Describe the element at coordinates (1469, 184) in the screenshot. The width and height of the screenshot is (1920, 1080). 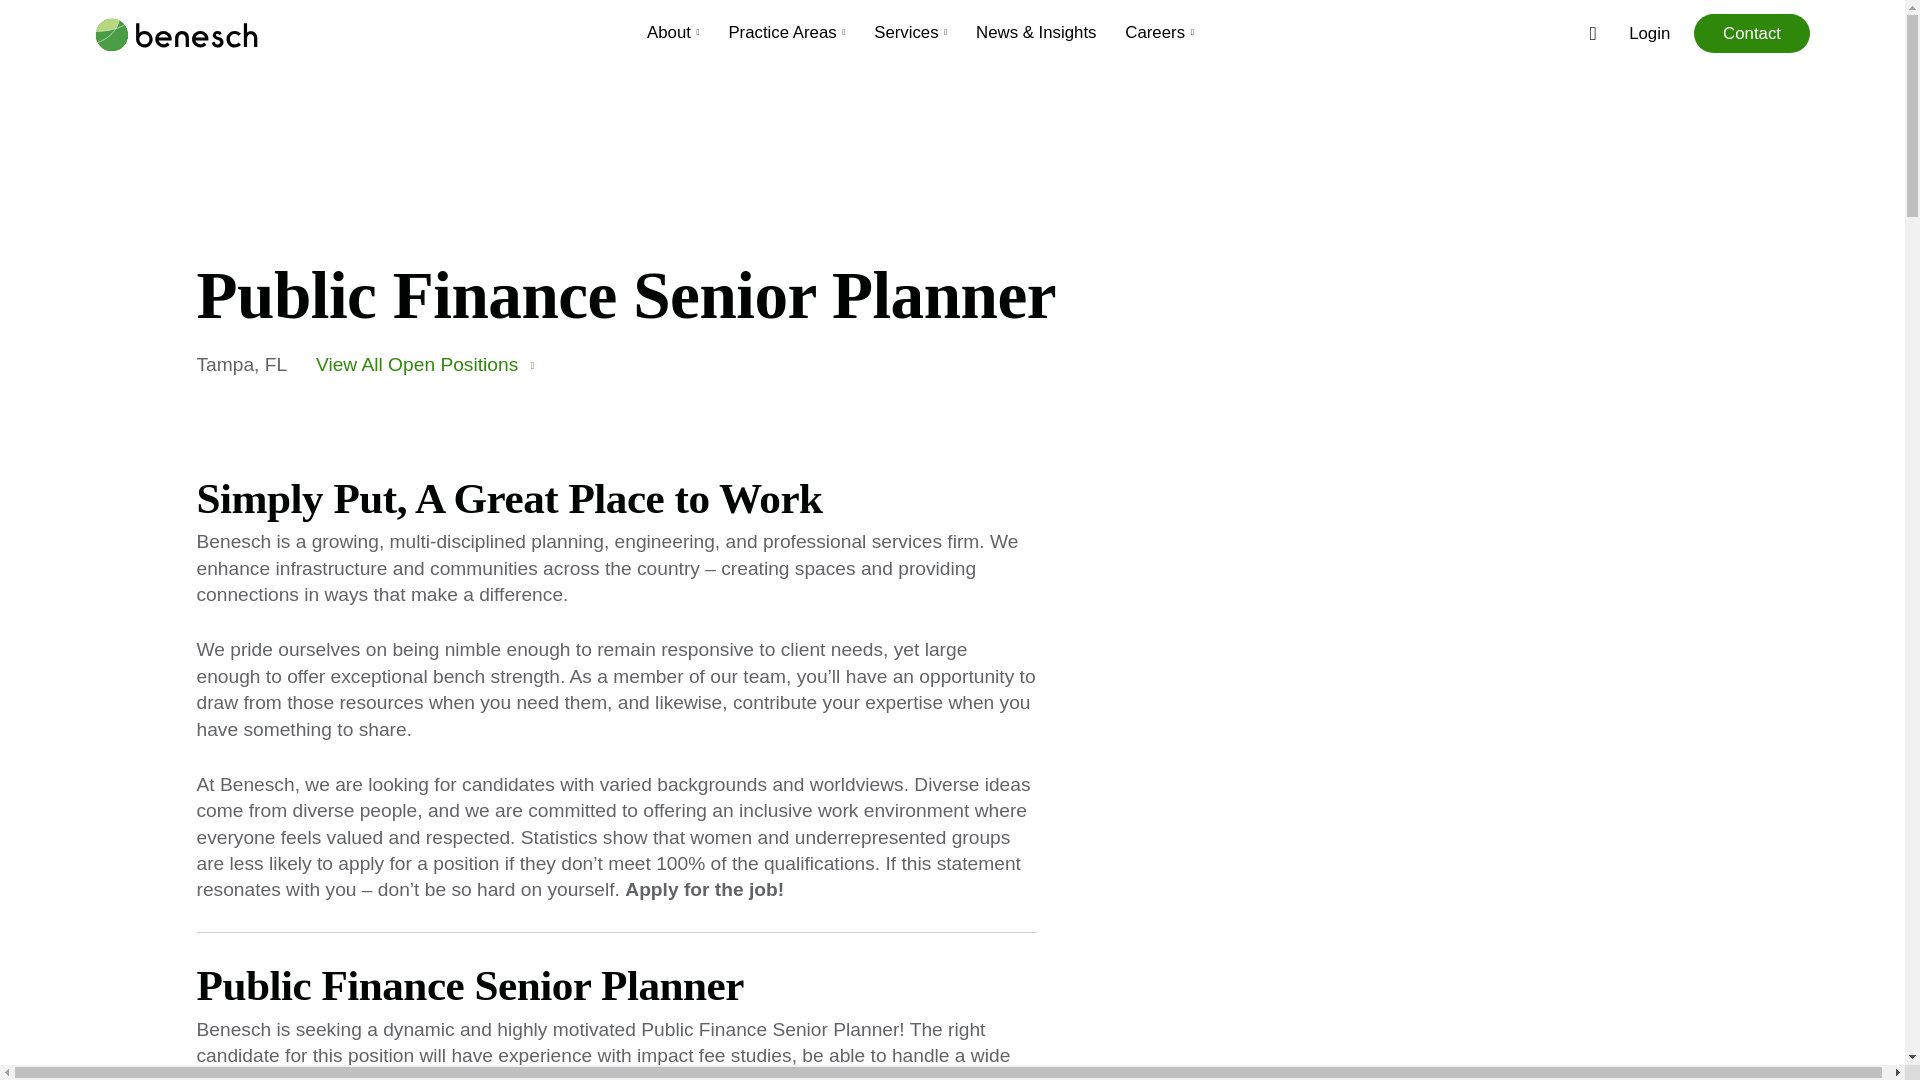
I see `Natural Resources` at that location.